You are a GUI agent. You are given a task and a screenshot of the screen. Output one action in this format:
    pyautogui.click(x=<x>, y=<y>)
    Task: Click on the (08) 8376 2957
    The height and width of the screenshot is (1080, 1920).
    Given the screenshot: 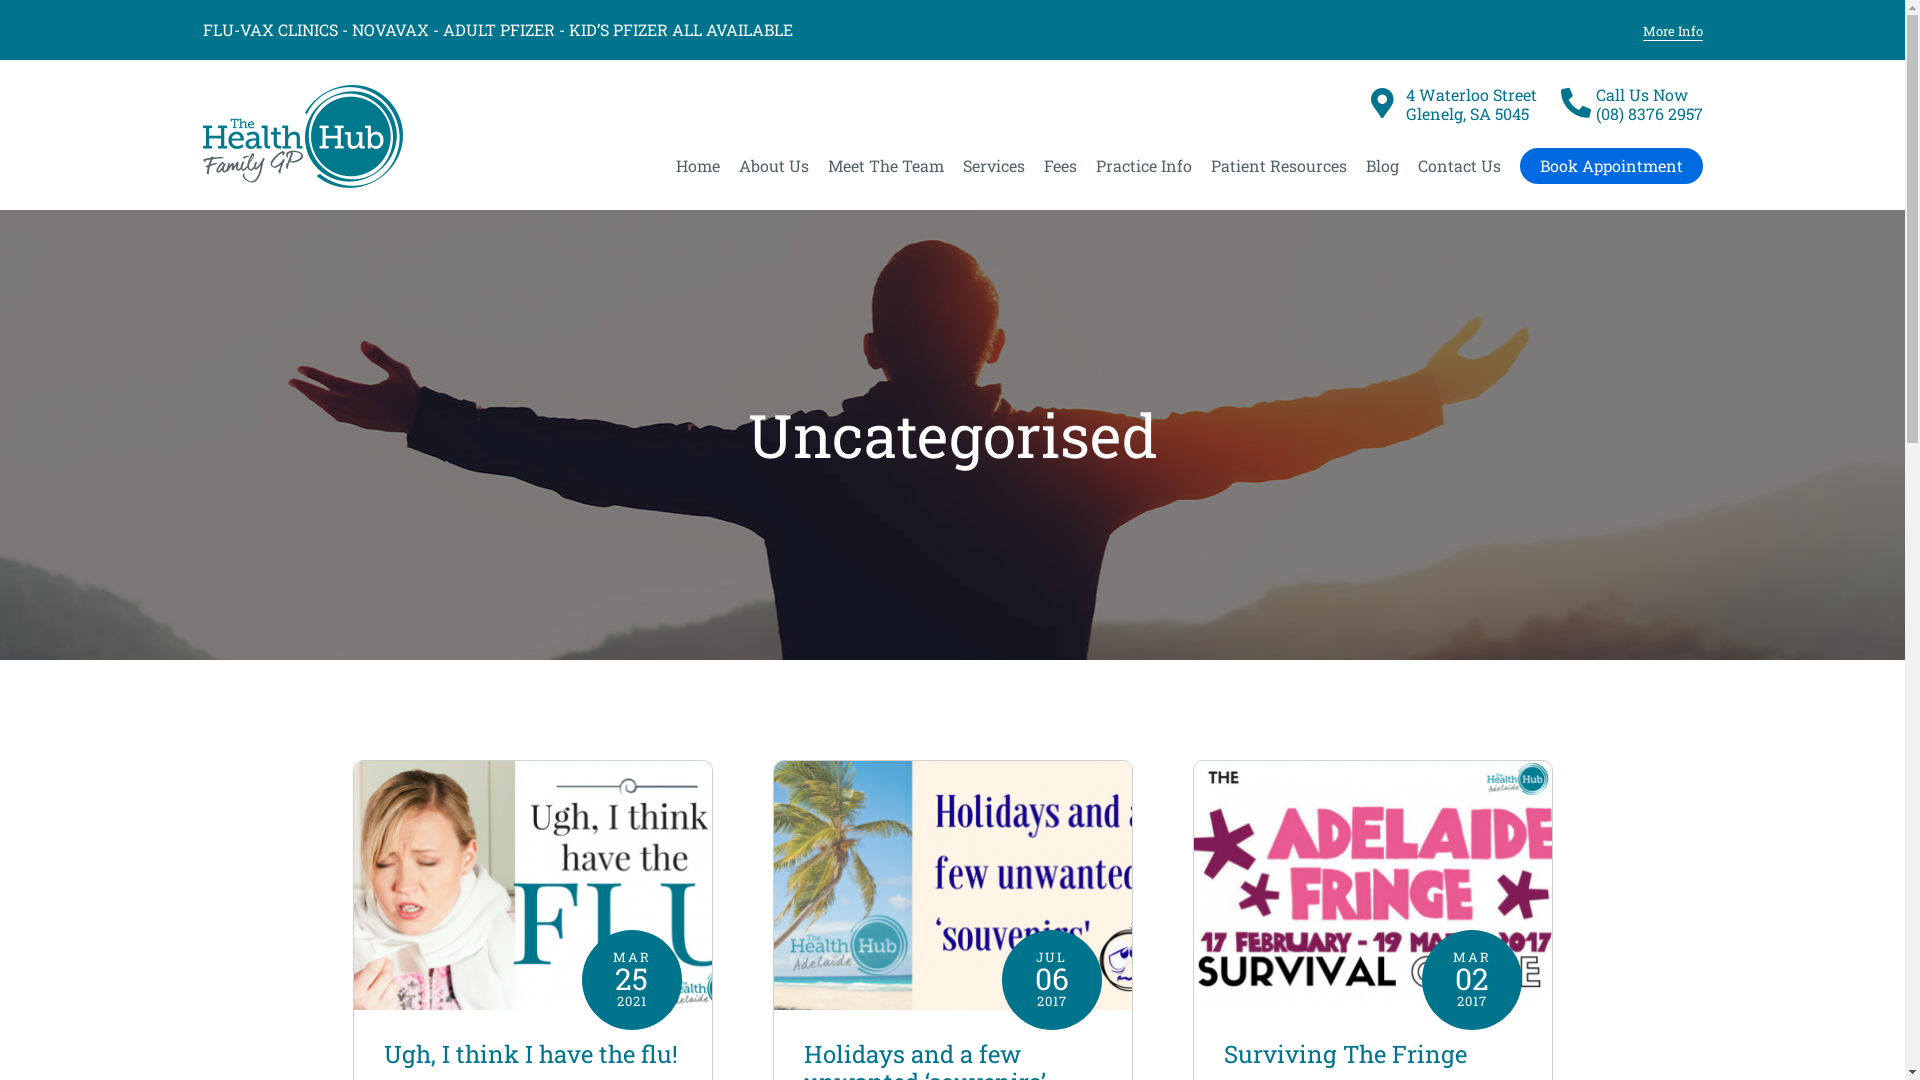 What is the action you would take?
    pyautogui.click(x=1650, y=114)
    